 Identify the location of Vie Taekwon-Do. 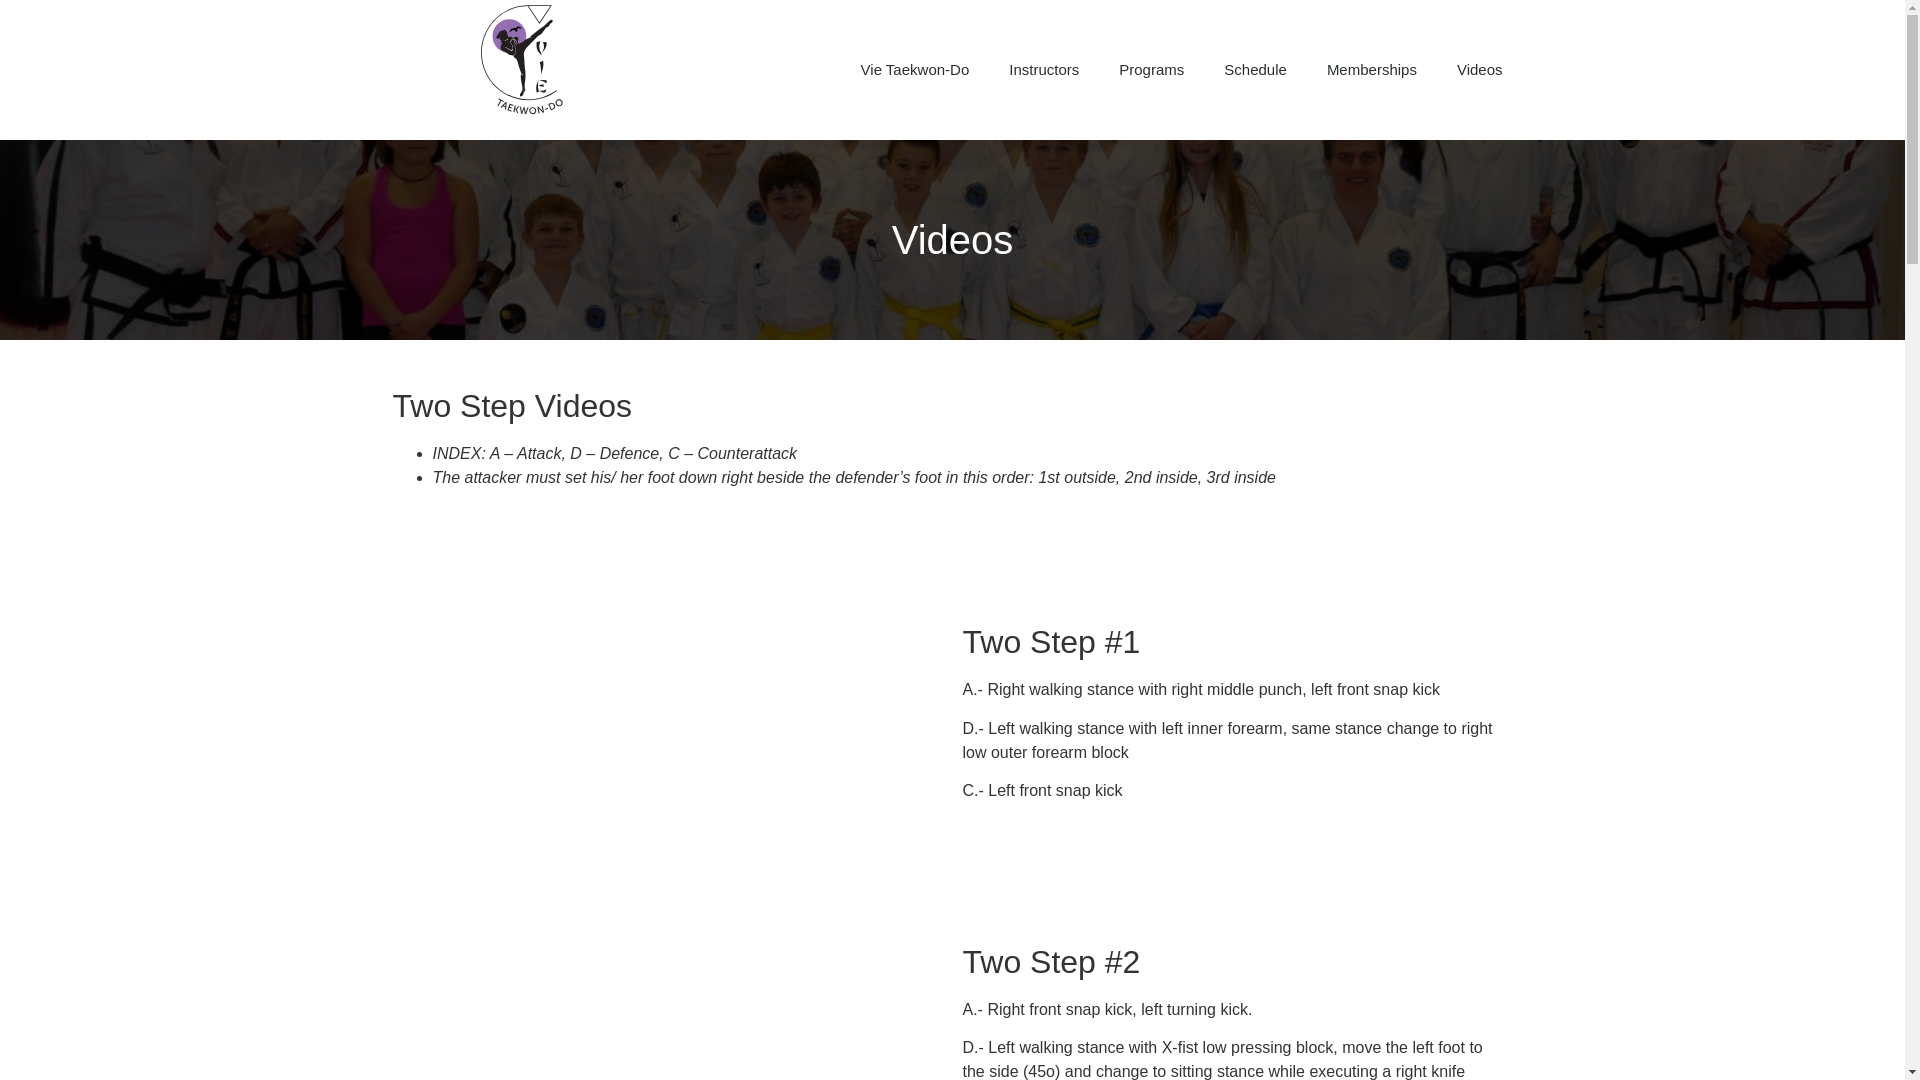
(915, 70).